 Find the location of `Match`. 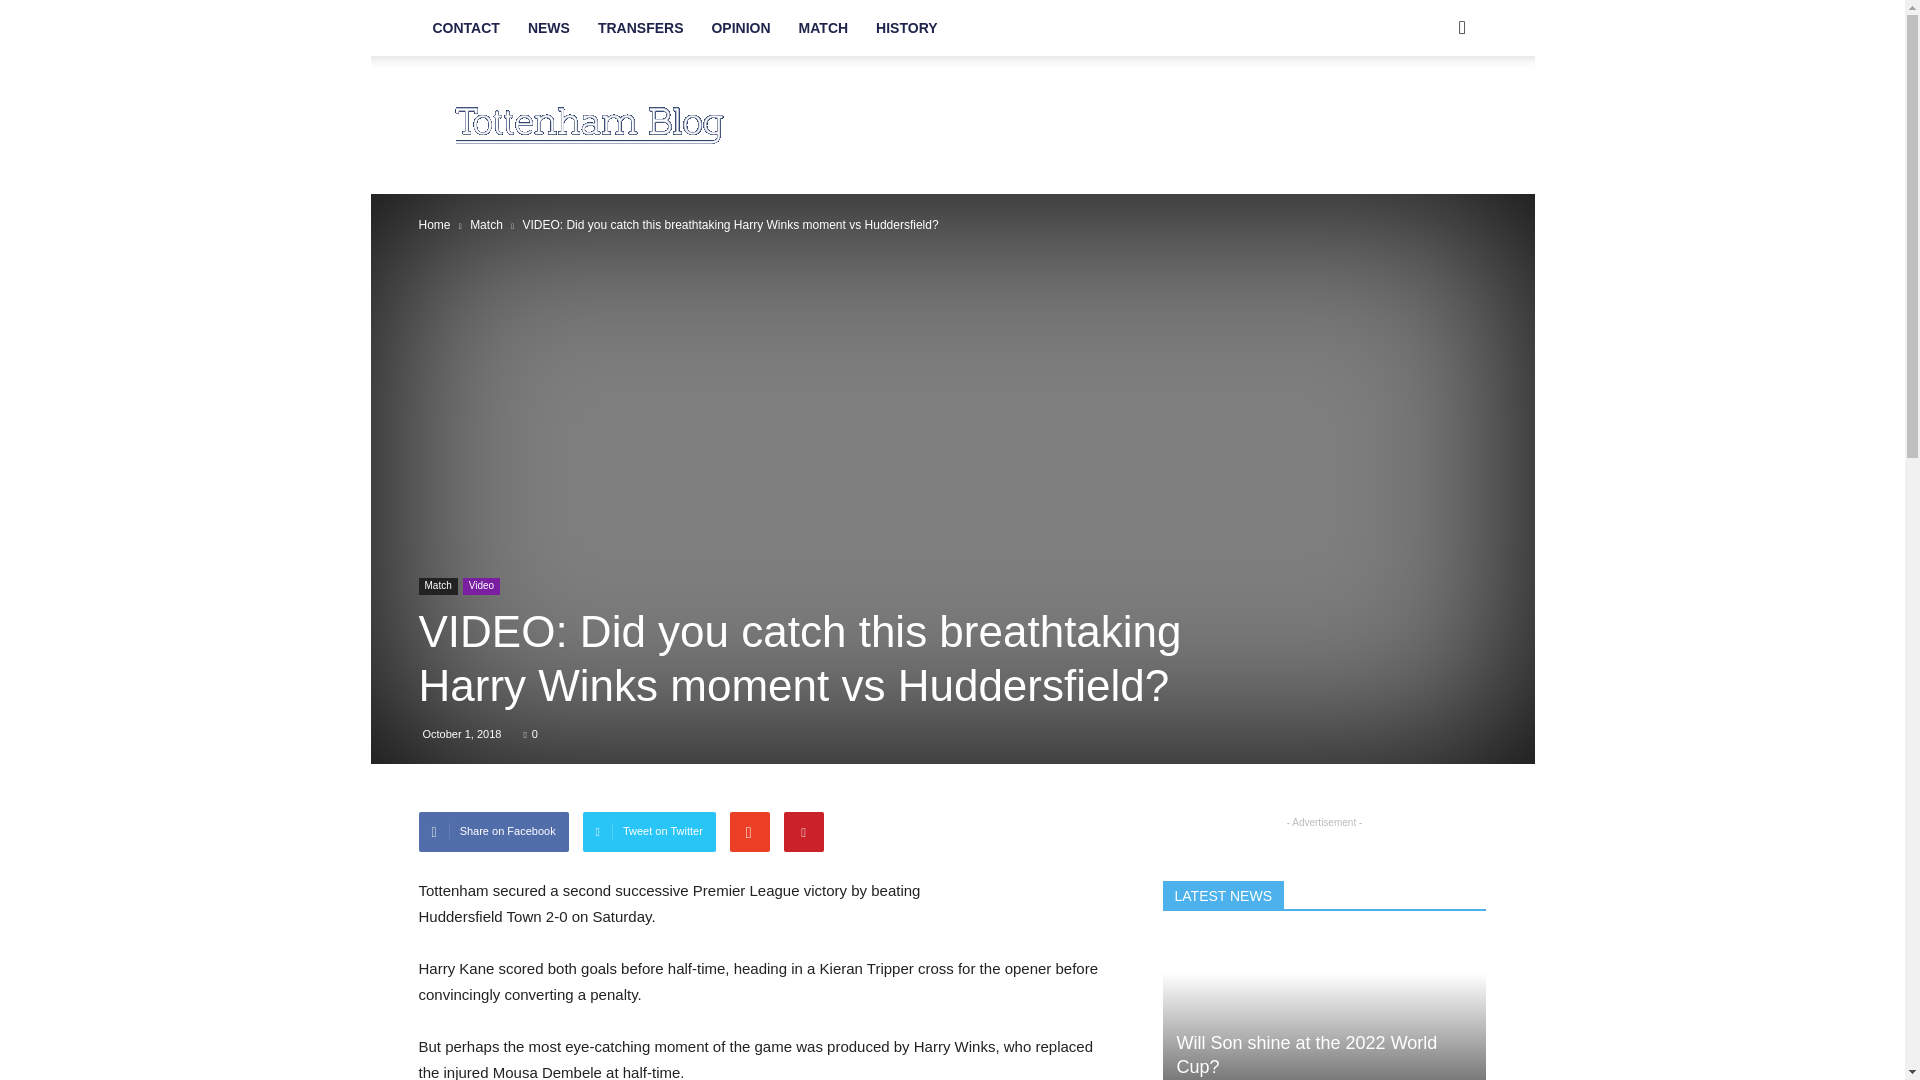

Match is located at coordinates (437, 586).